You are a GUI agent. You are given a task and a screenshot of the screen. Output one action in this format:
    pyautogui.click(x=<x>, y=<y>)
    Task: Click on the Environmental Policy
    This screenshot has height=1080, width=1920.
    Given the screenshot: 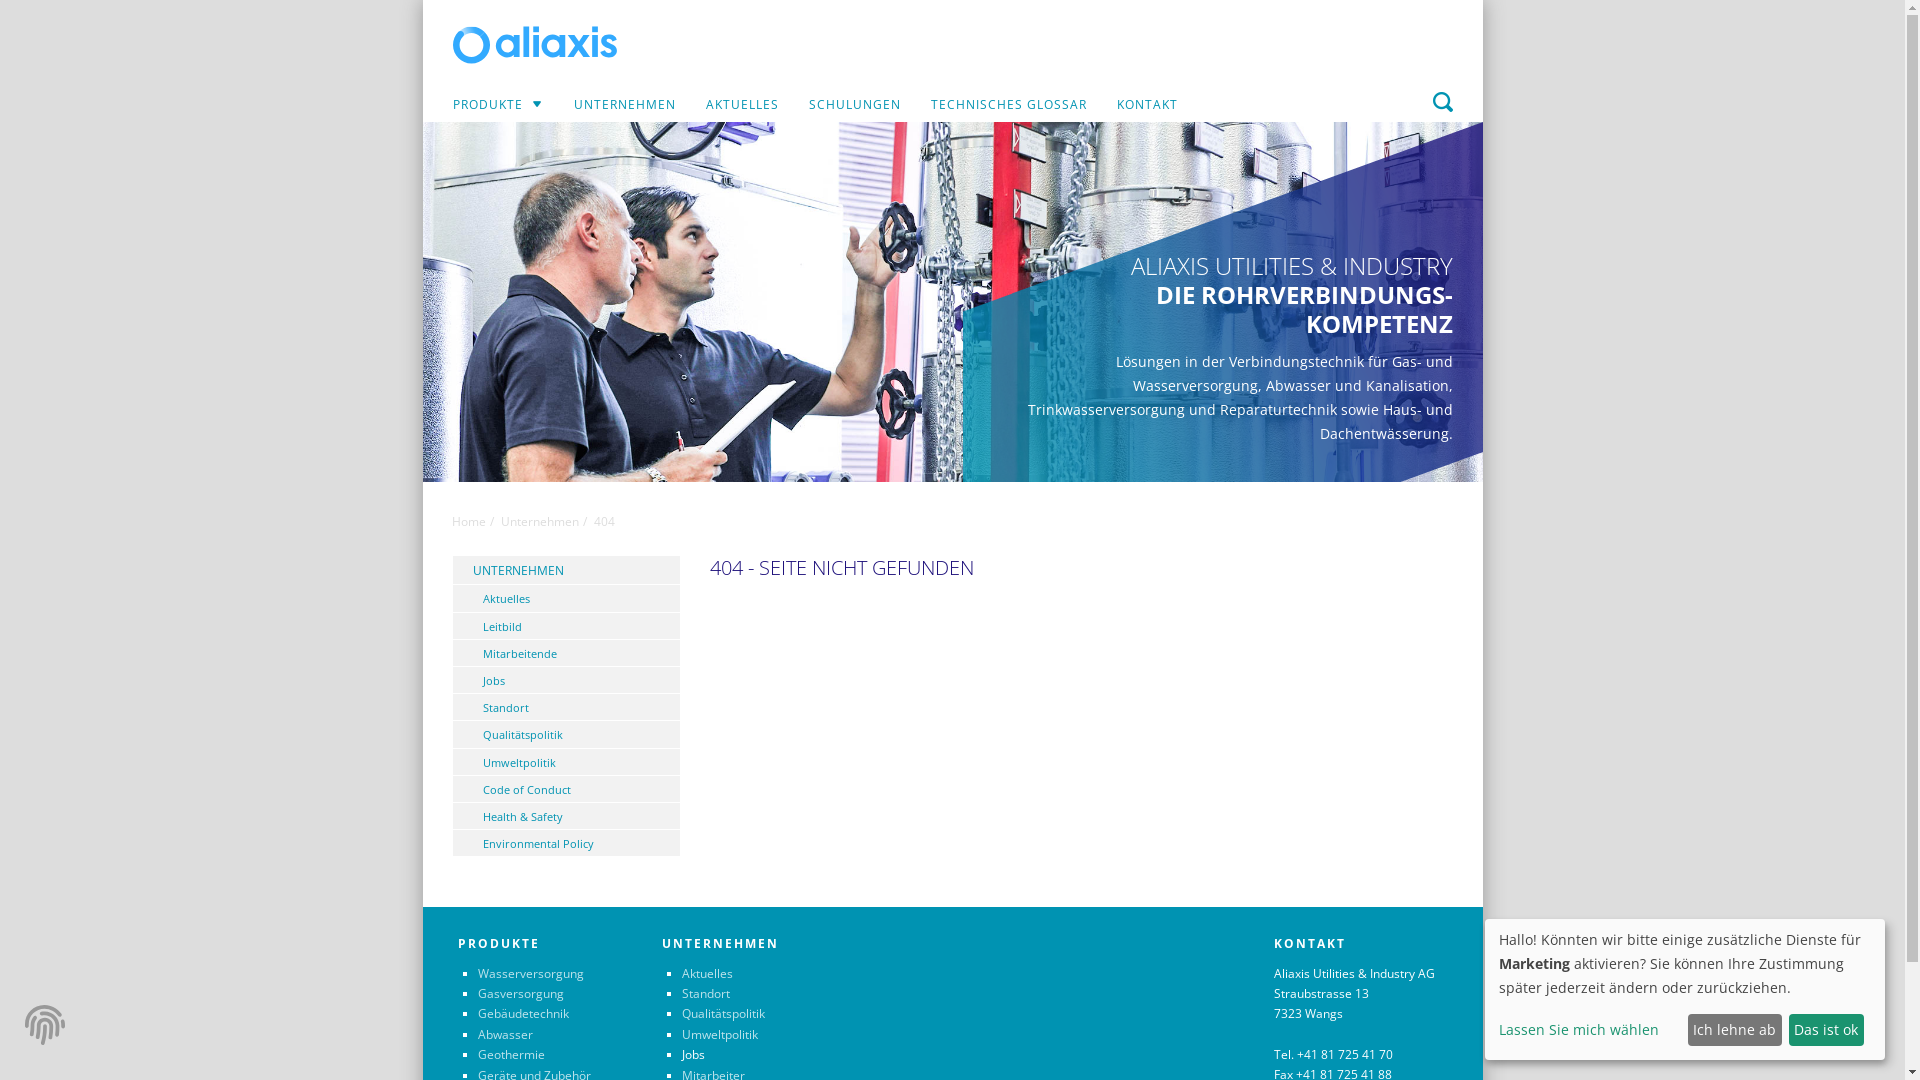 What is the action you would take?
    pyautogui.click(x=566, y=844)
    